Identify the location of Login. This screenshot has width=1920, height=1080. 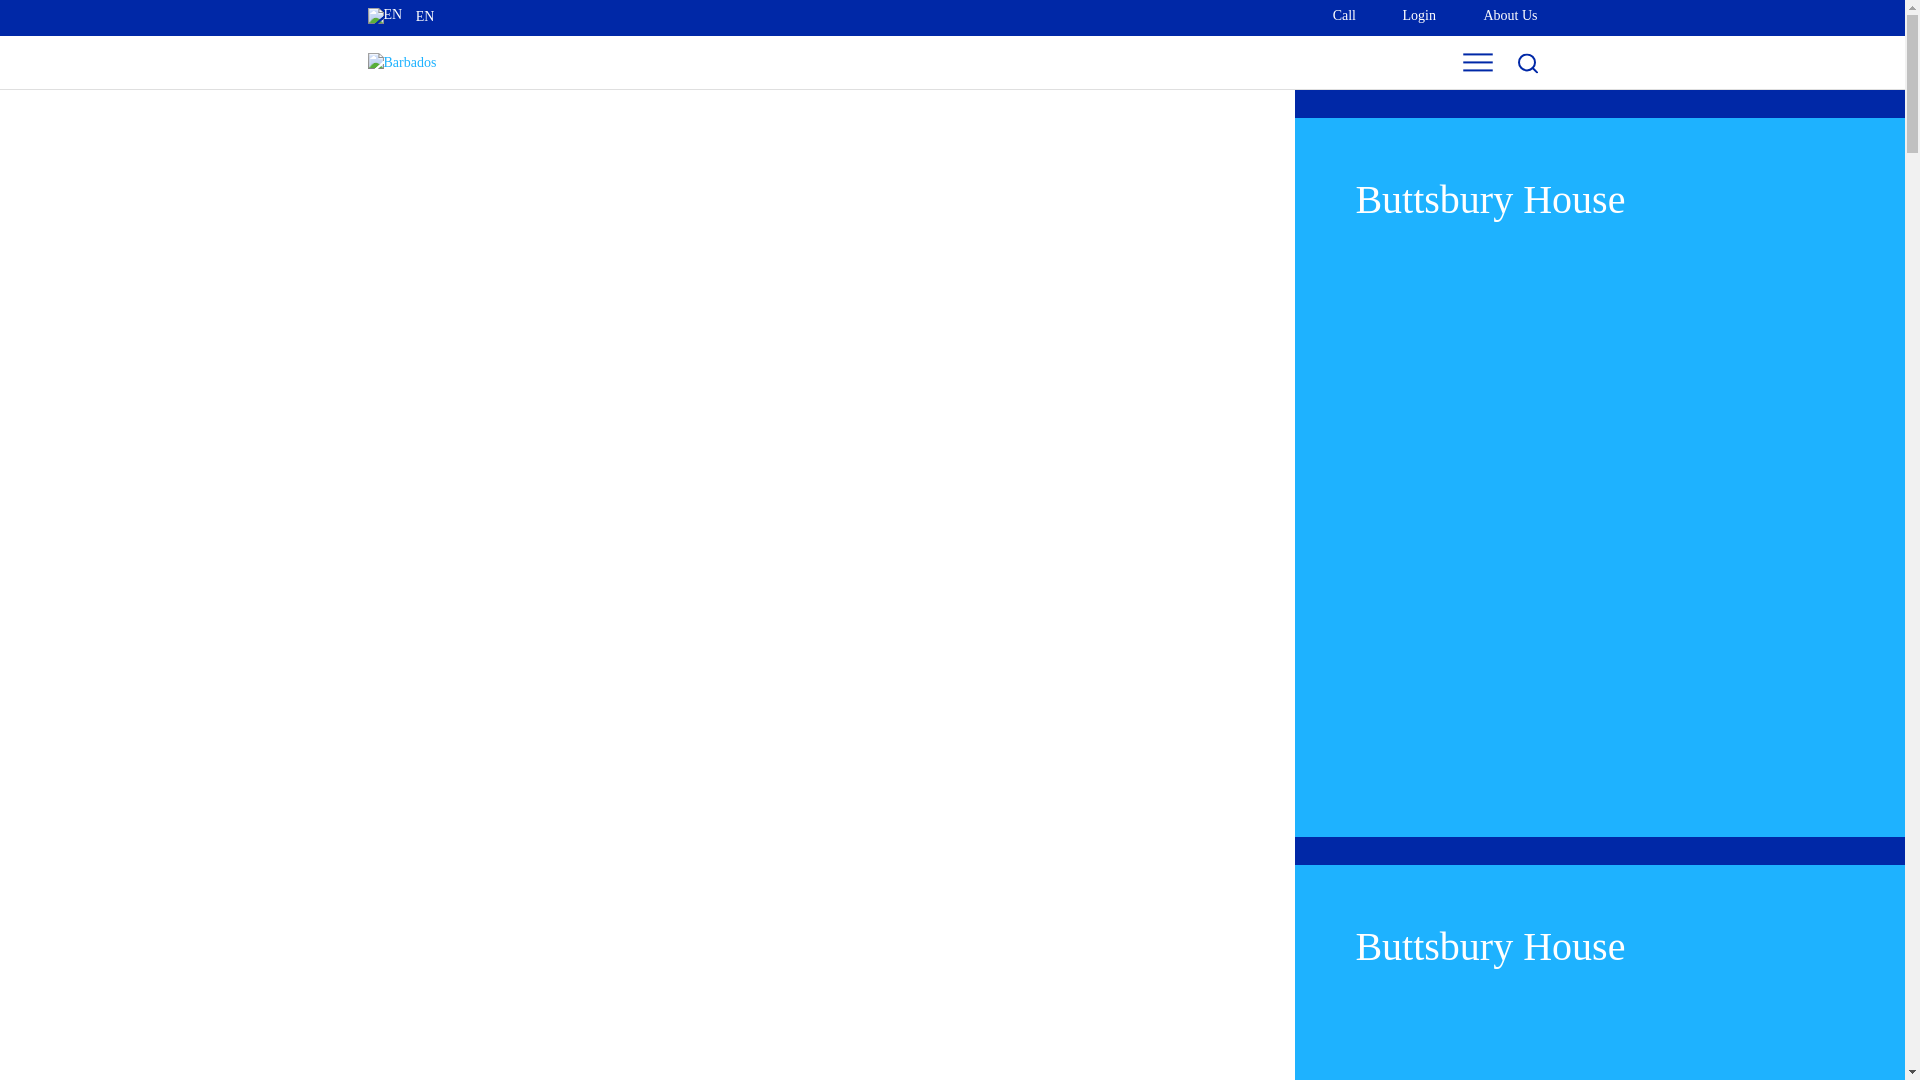
(1330, 16).